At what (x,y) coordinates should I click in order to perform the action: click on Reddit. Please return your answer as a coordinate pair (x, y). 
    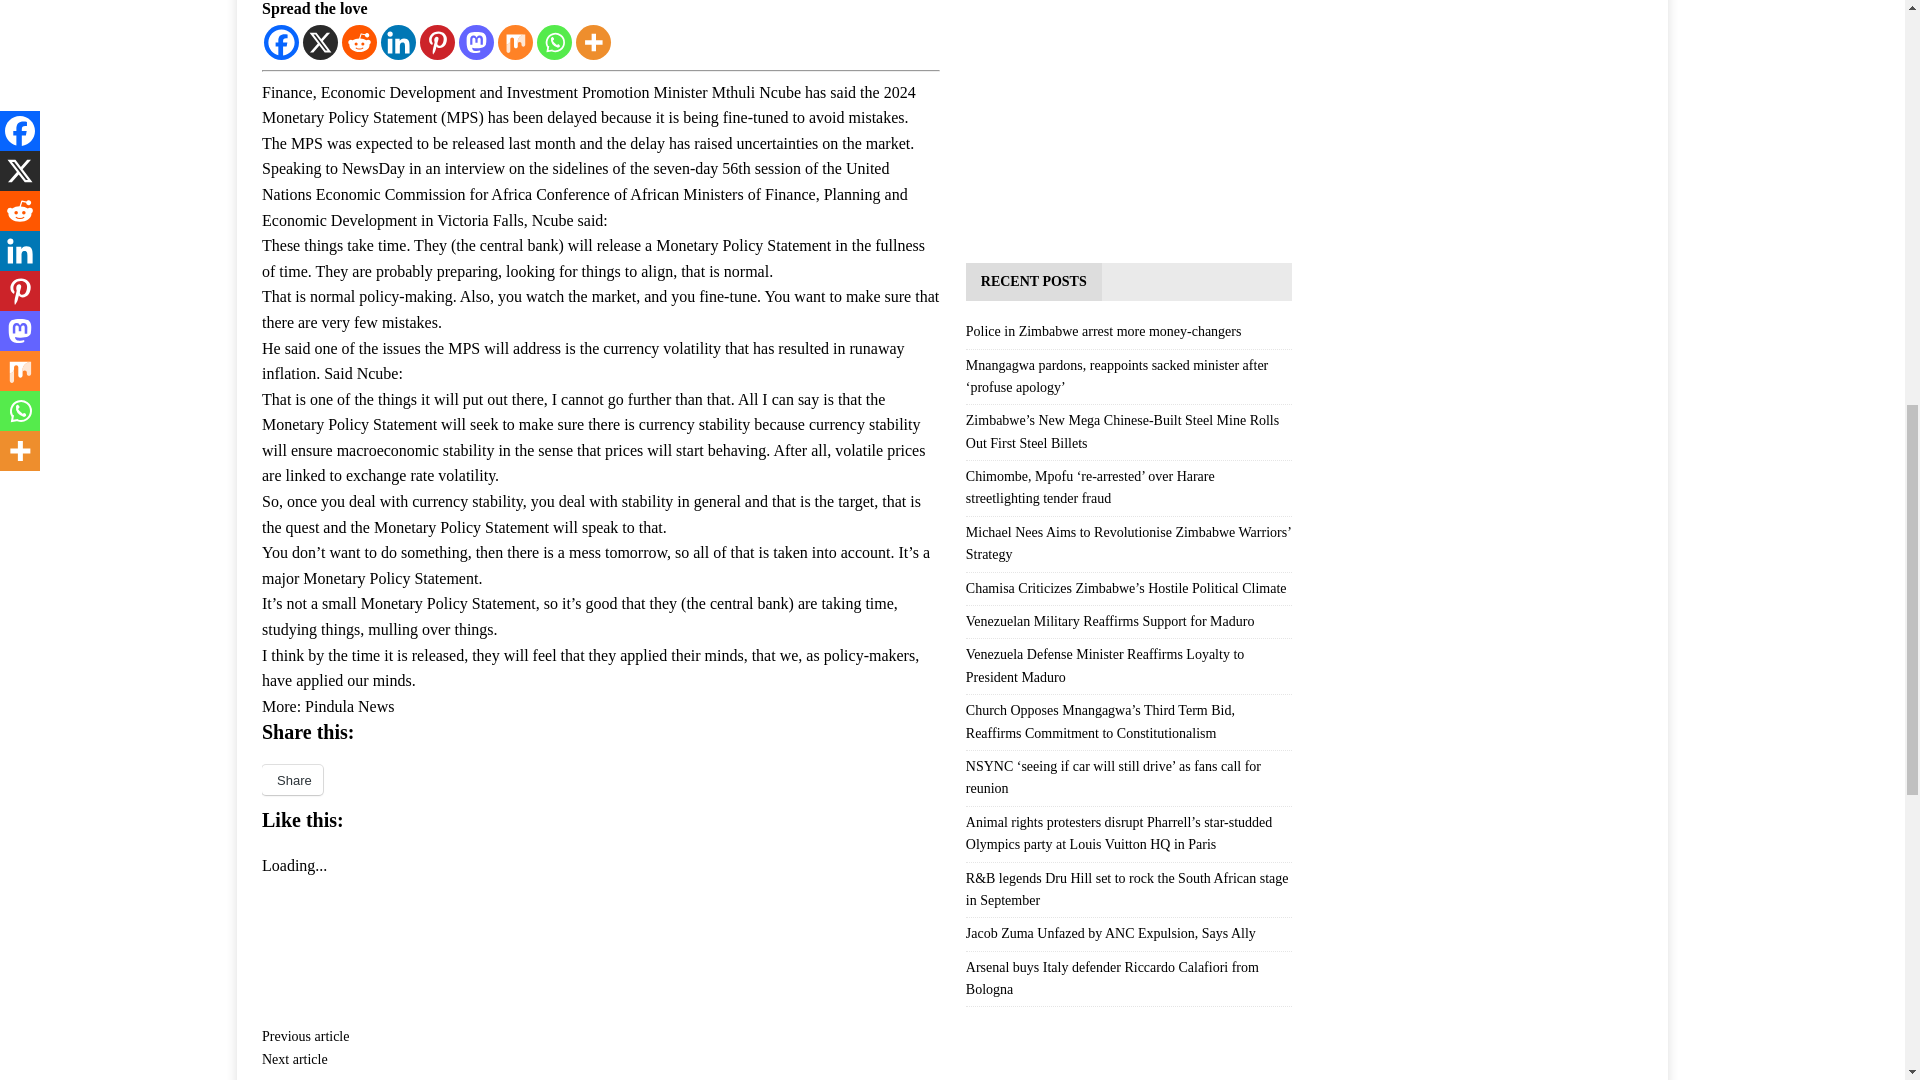
    Looking at the image, I should click on (358, 42).